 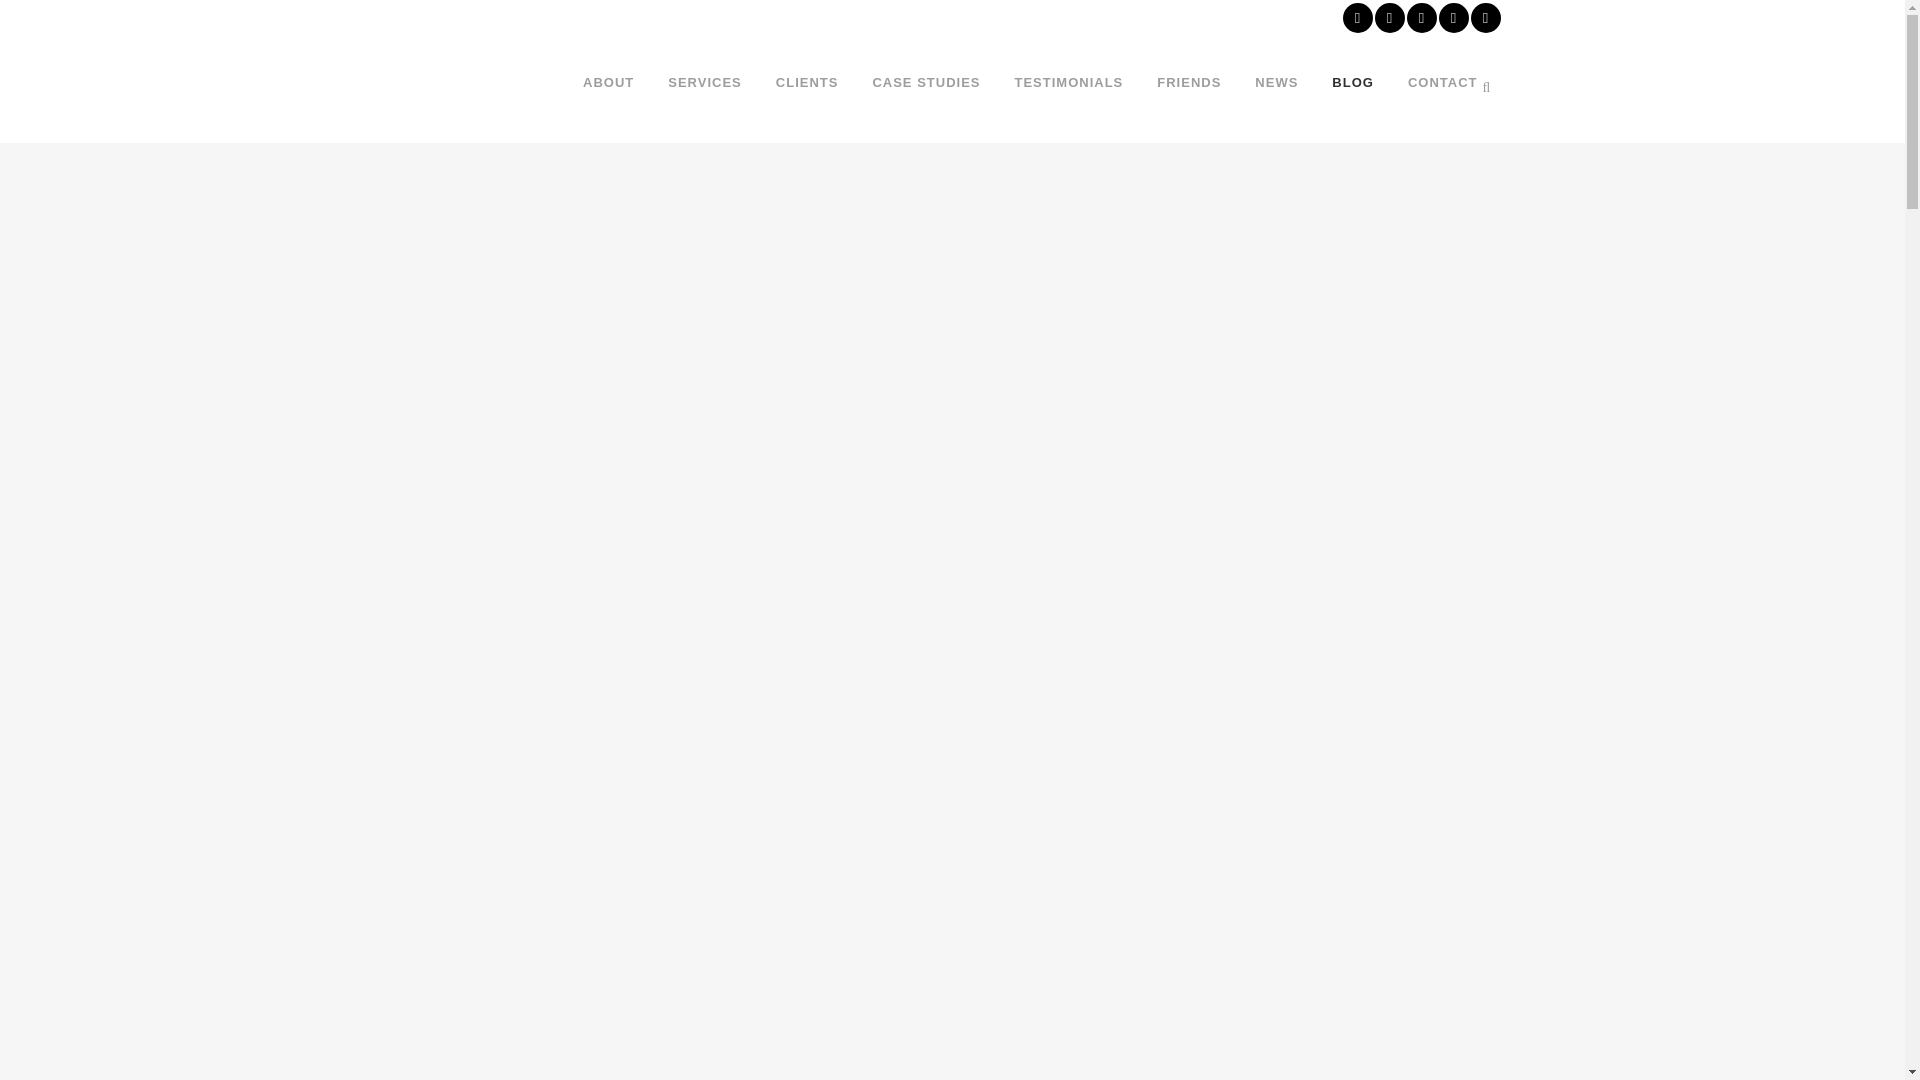 What do you see at coordinates (1189, 82) in the screenshot?
I see `FRIENDS` at bounding box center [1189, 82].